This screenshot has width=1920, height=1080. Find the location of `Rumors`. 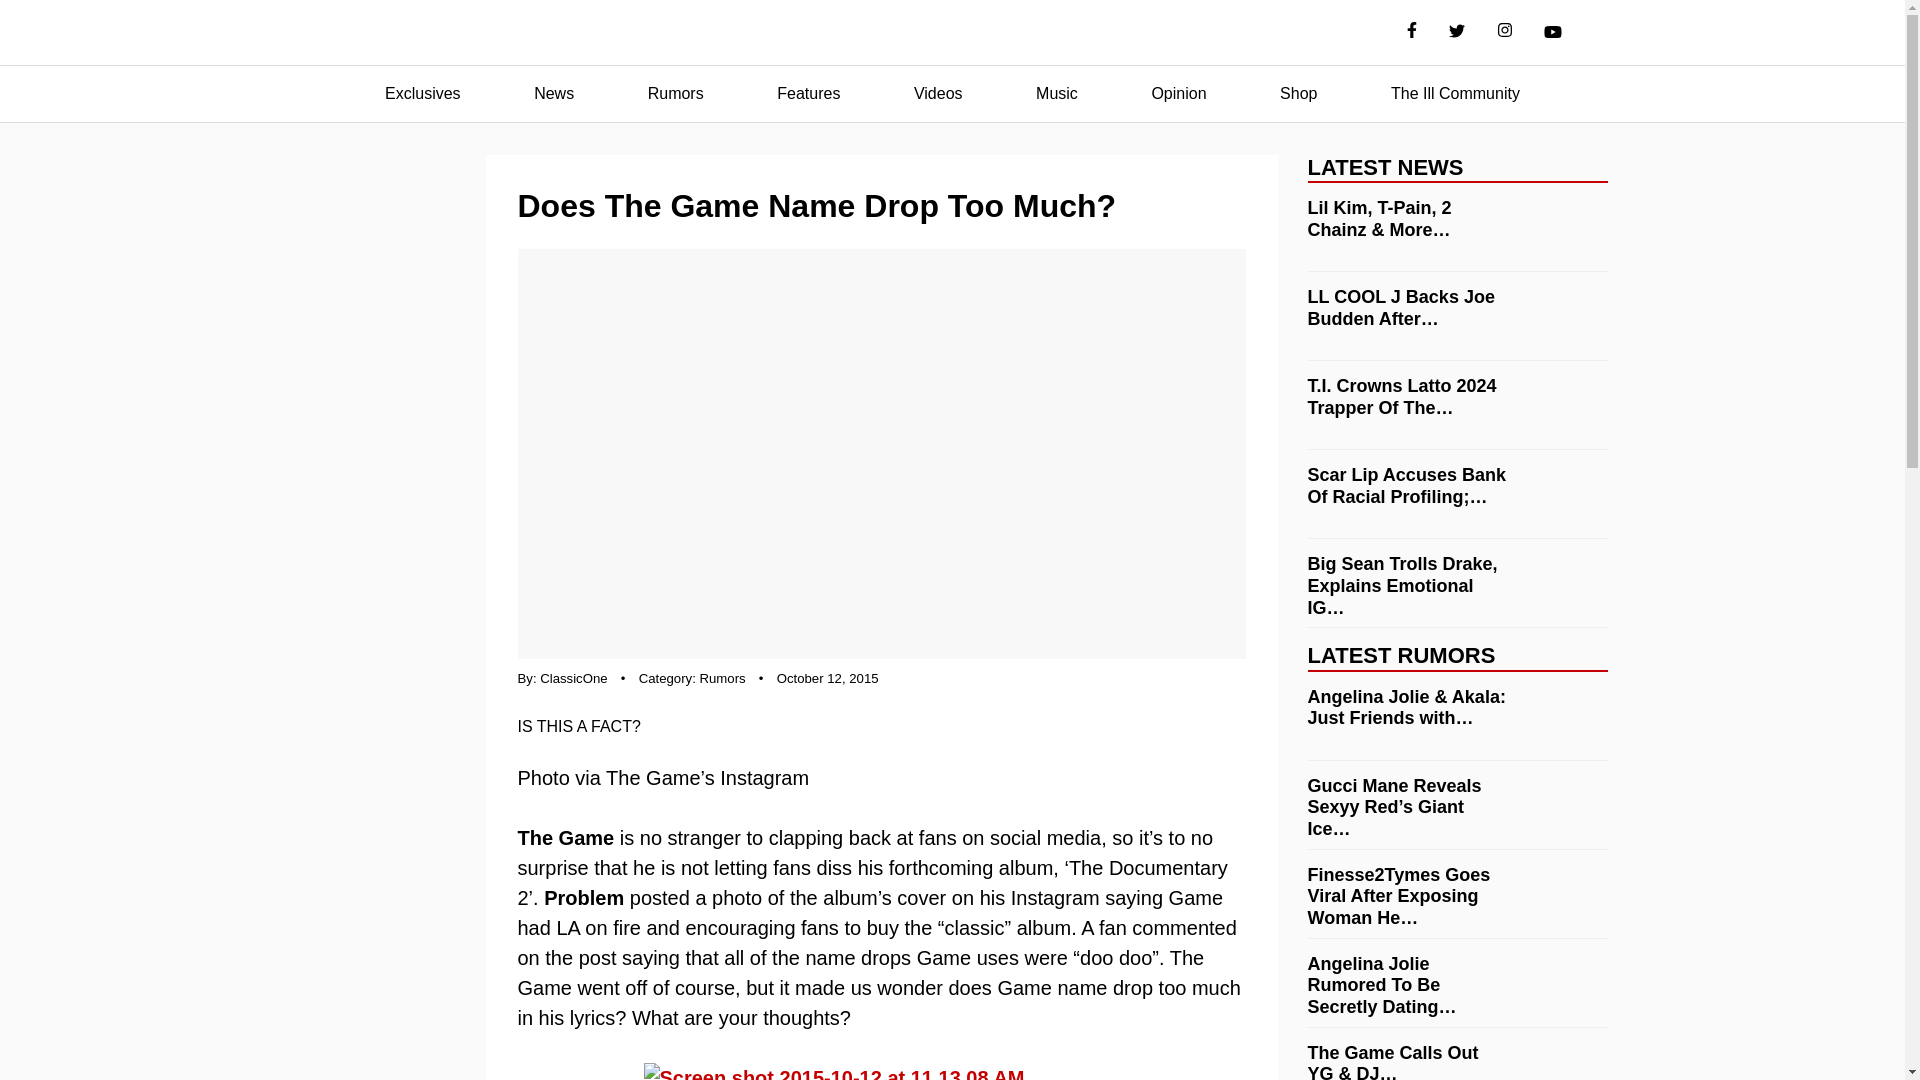

Rumors is located at coordinates (676, 94).